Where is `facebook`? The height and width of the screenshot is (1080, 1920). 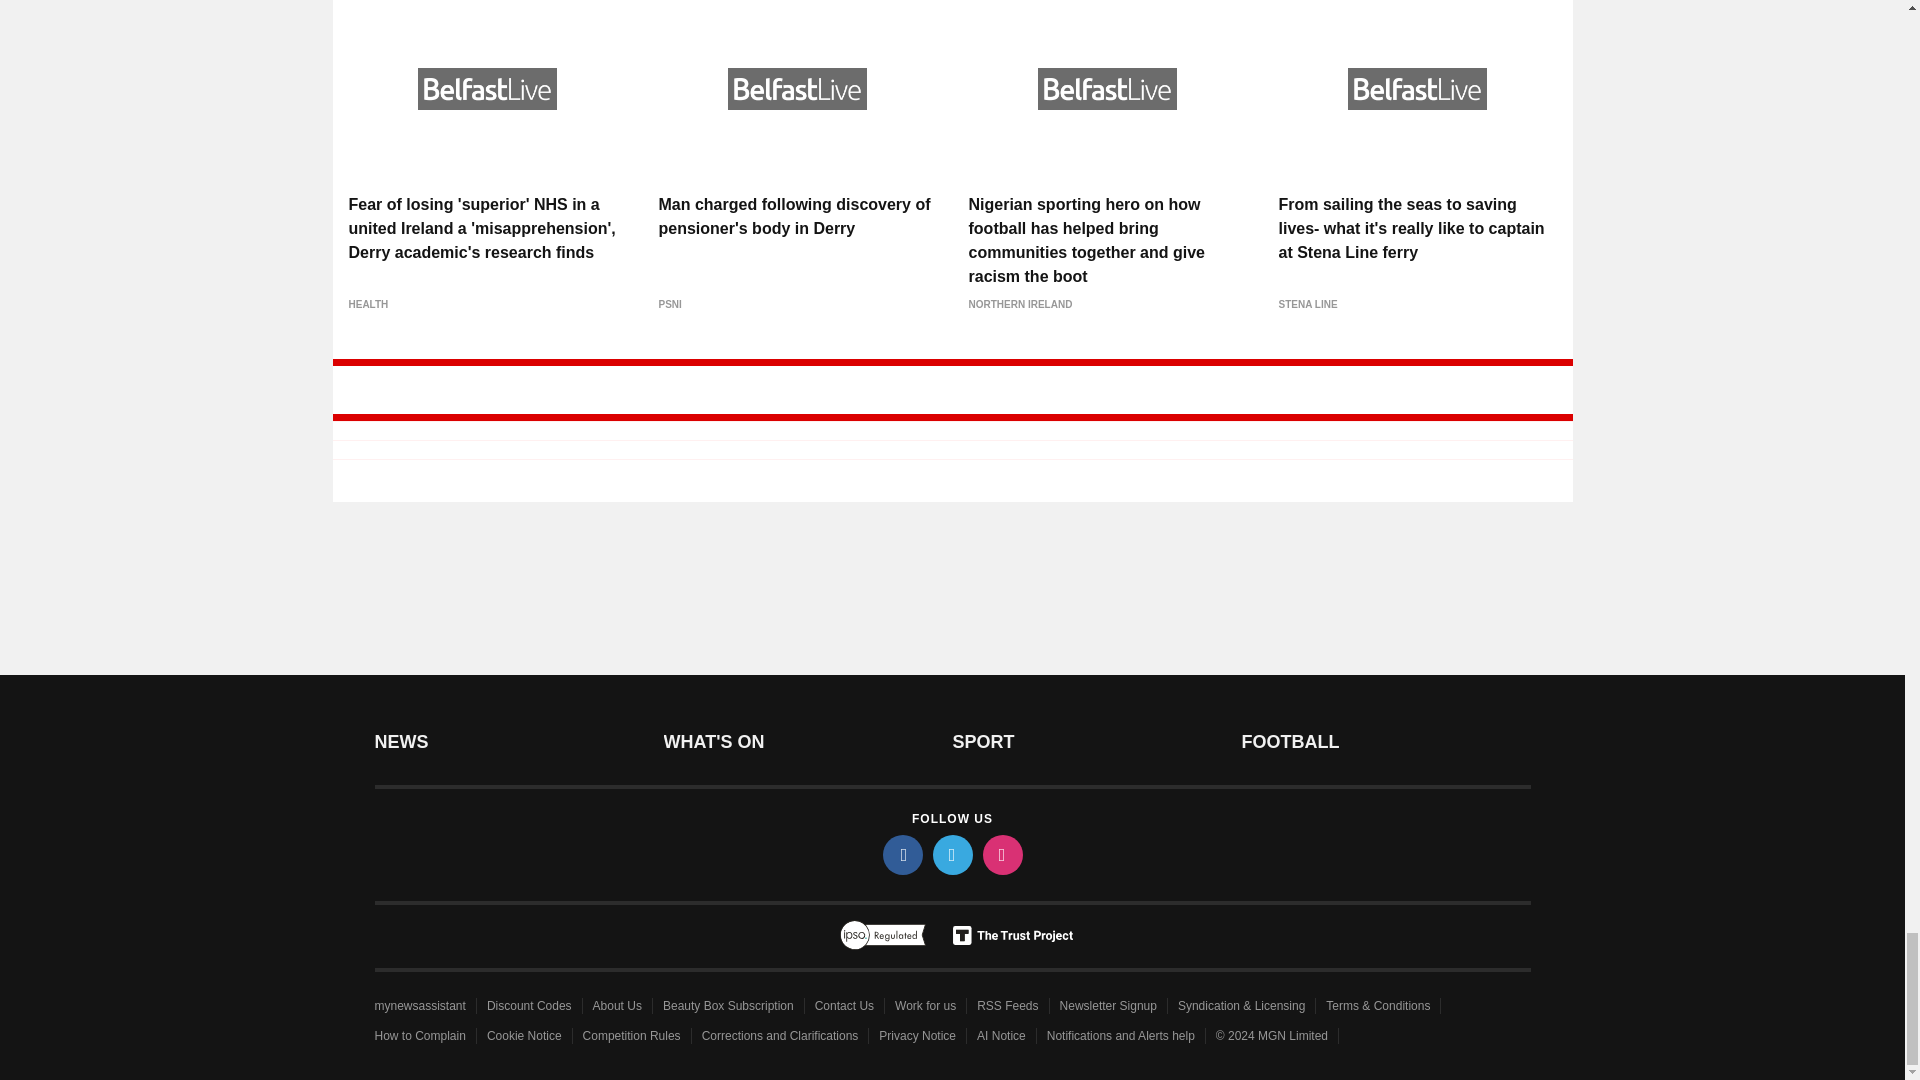 facebook is located at coordinates (901, 854).